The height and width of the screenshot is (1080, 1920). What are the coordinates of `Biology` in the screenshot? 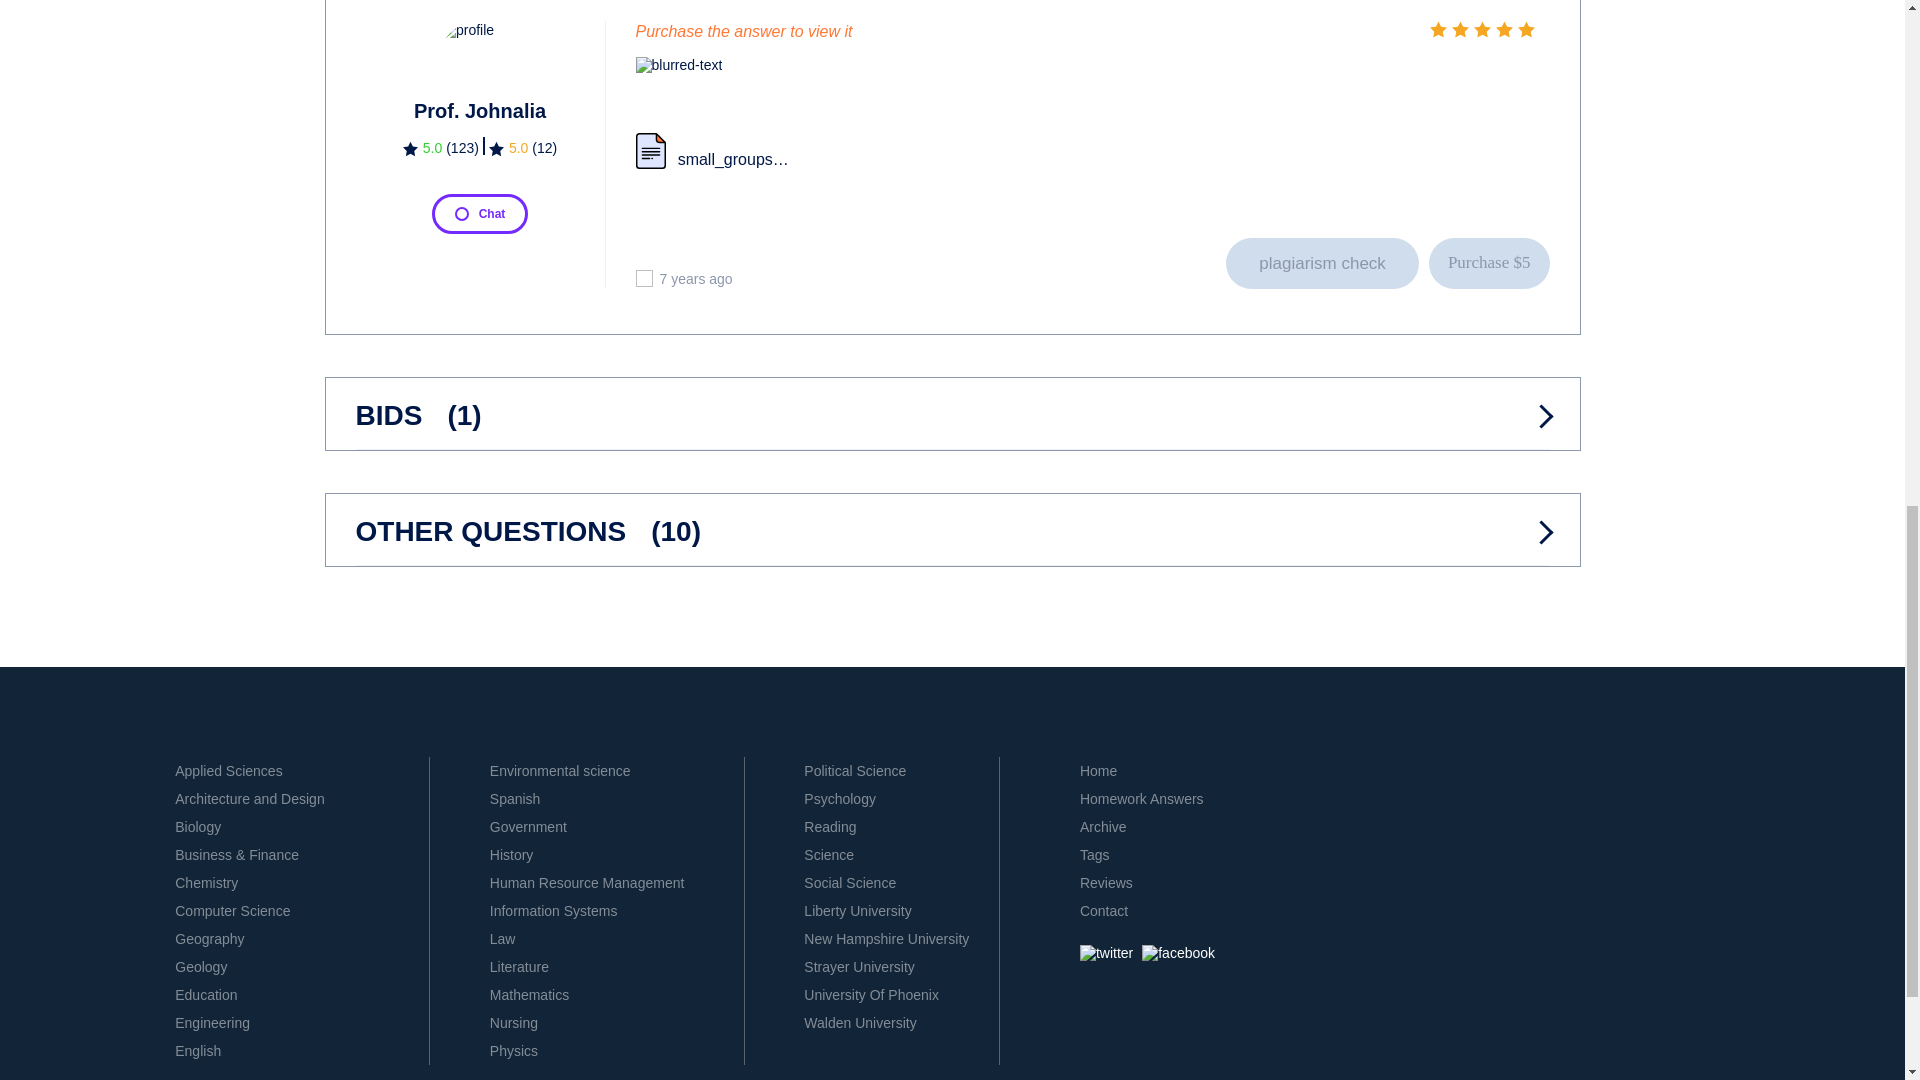 It's located at (197, 826).